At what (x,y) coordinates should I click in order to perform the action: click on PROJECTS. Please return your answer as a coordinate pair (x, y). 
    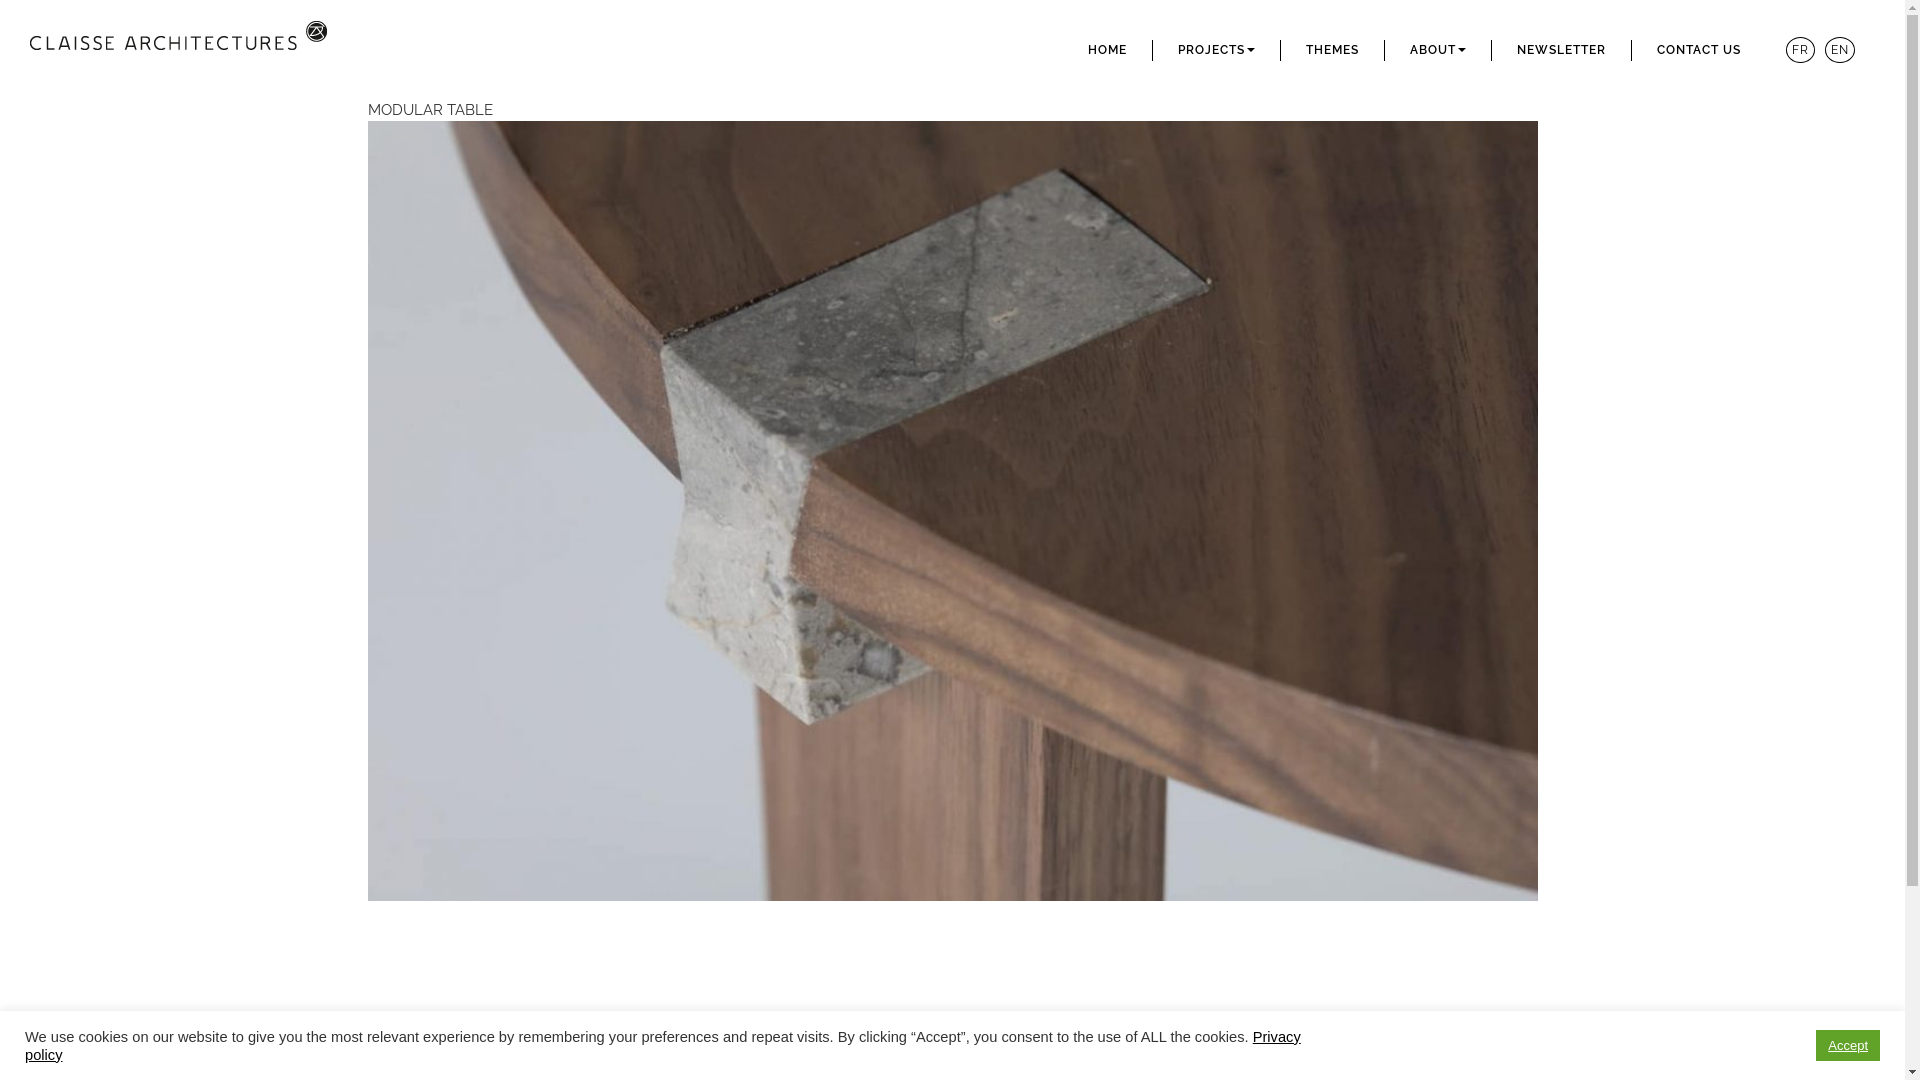
    Looking at the image, I should click on (1216, 50).